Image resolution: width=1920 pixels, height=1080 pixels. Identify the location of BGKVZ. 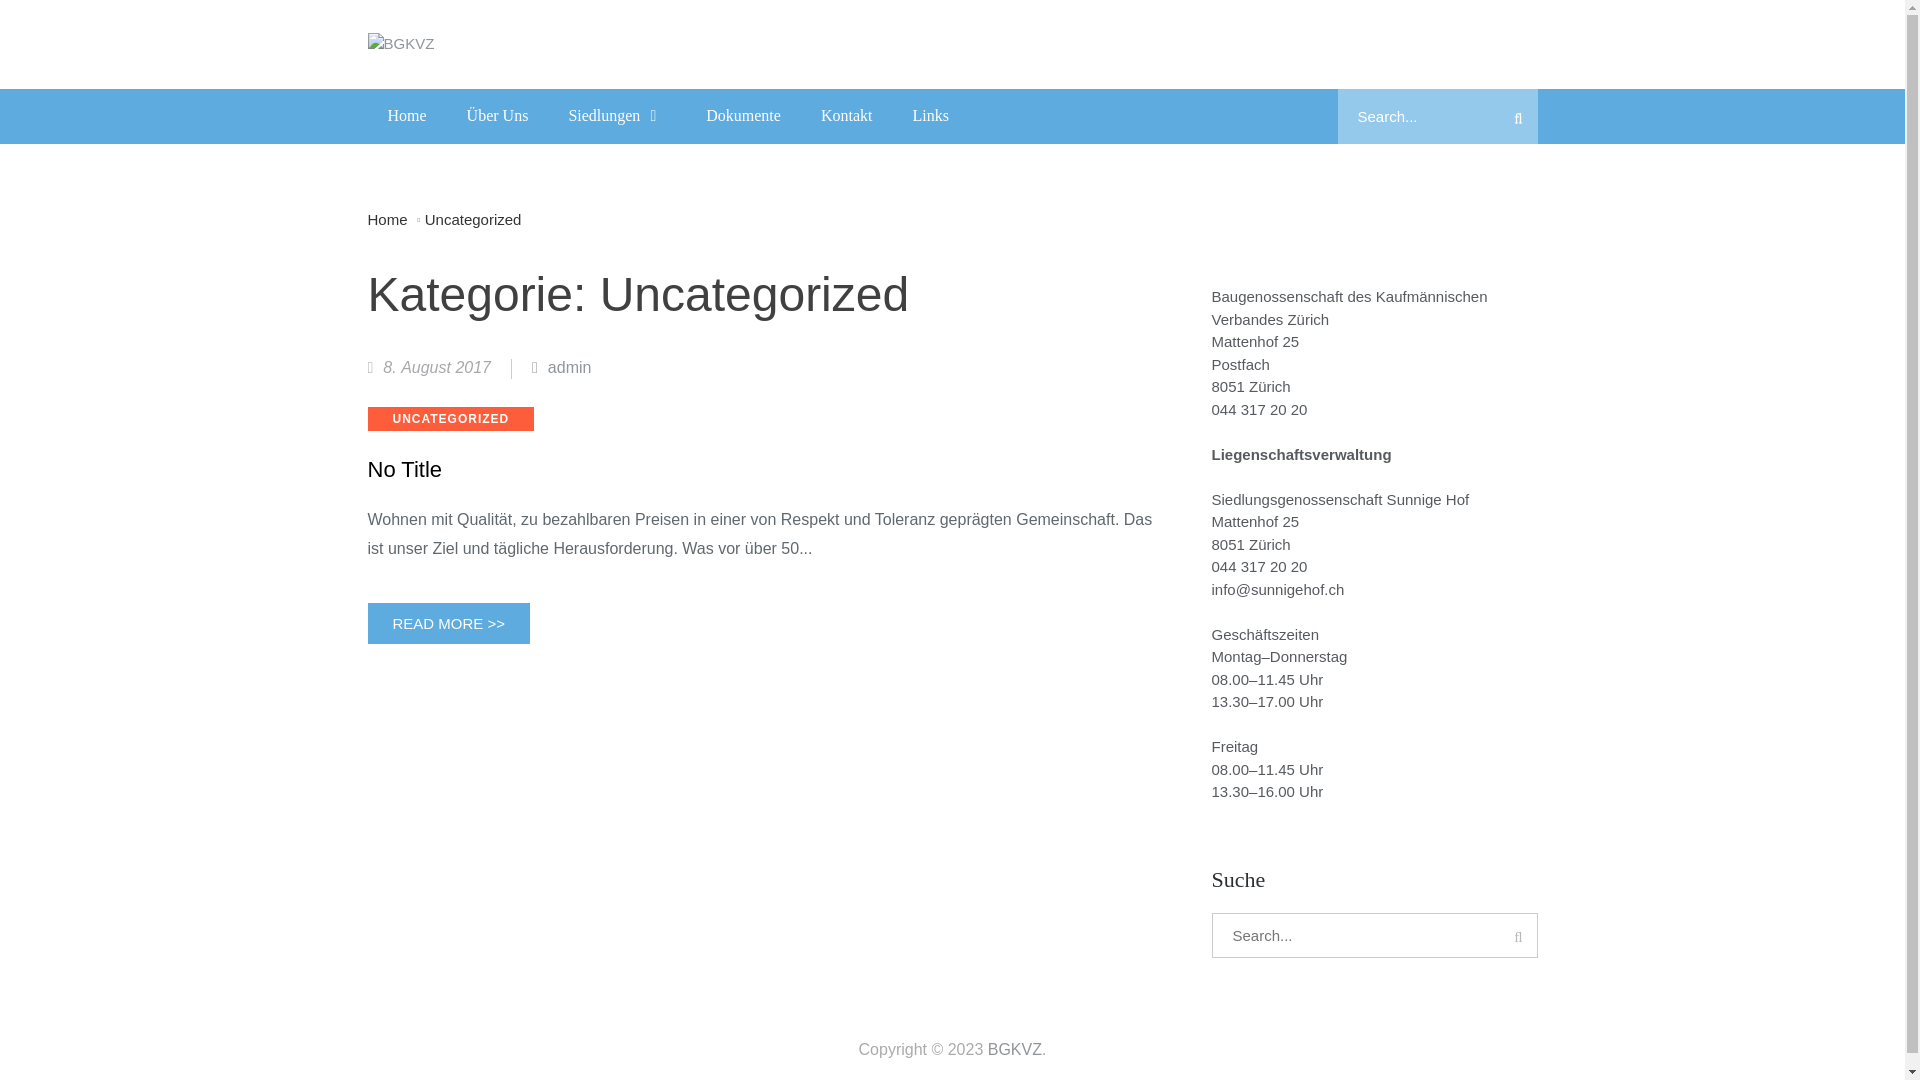
(1014, 1050).